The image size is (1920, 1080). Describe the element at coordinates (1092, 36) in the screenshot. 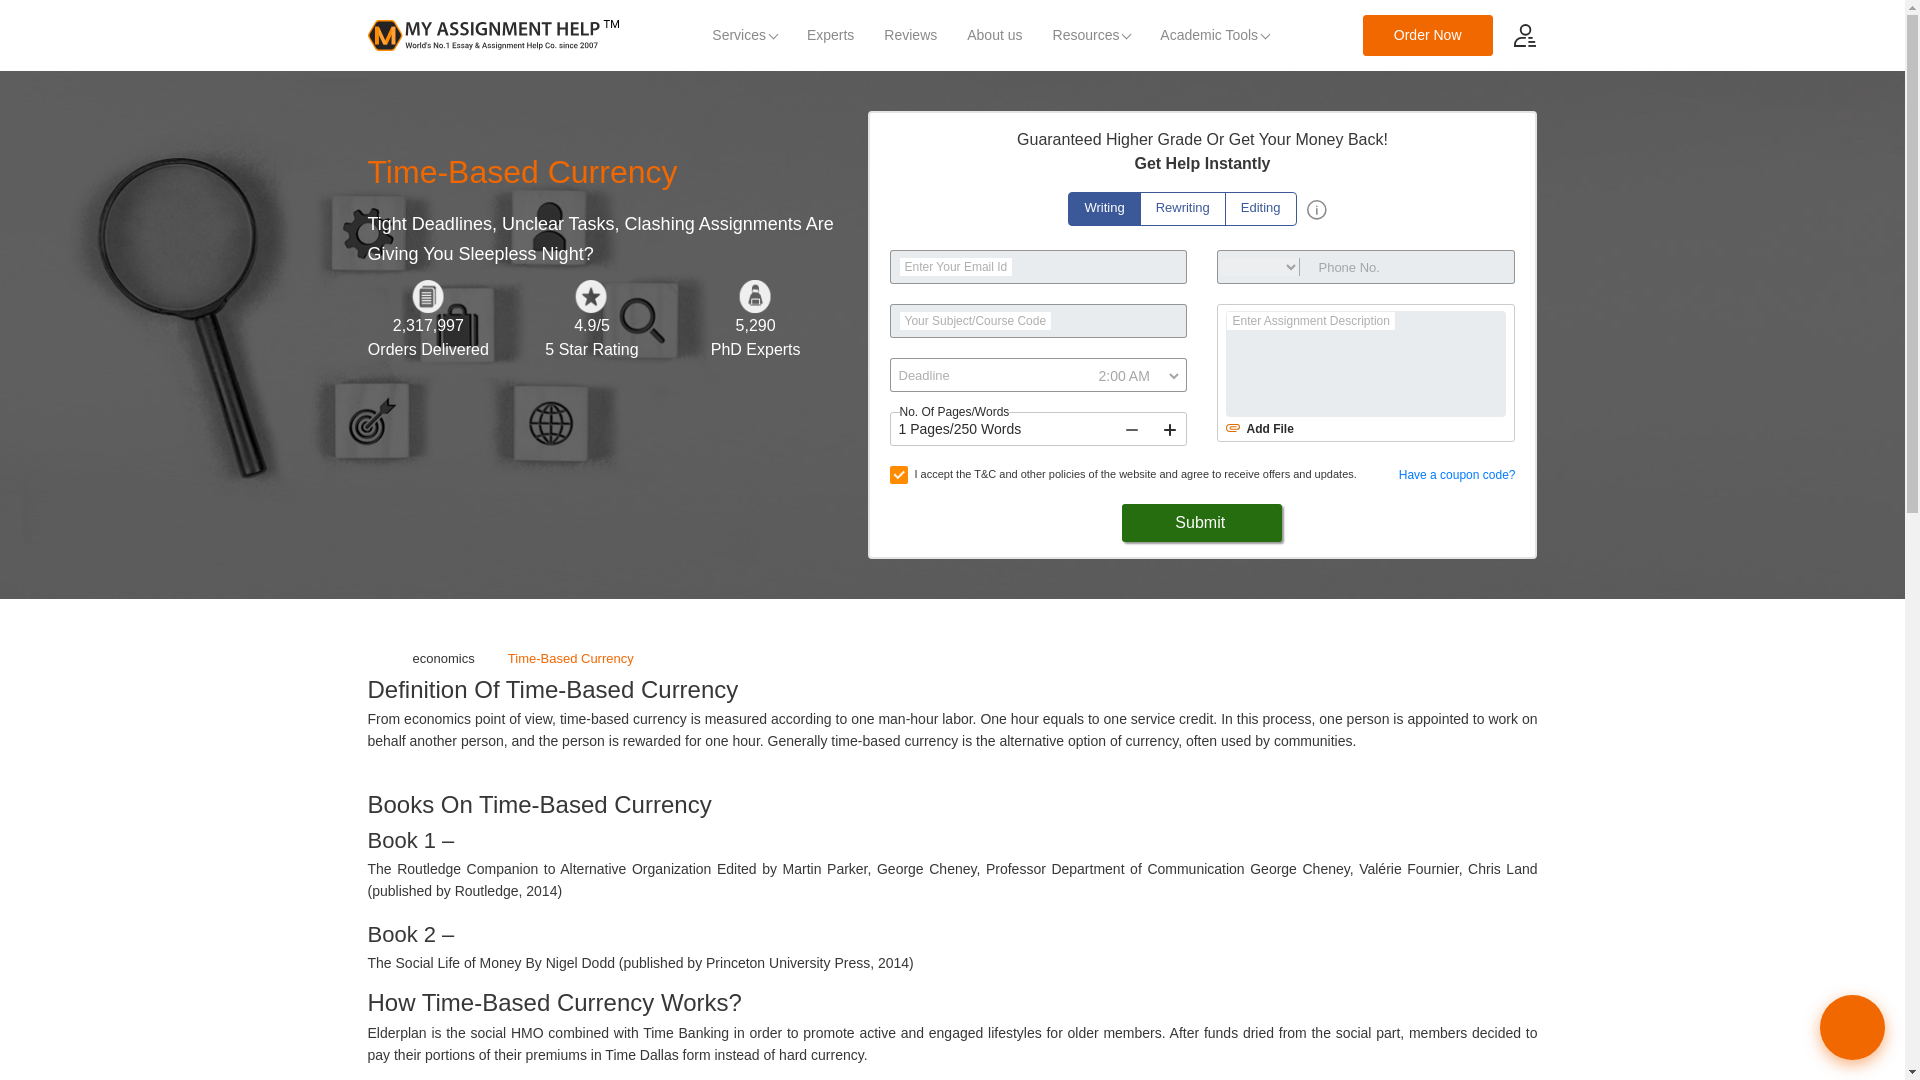

I see `Resources` at that location.